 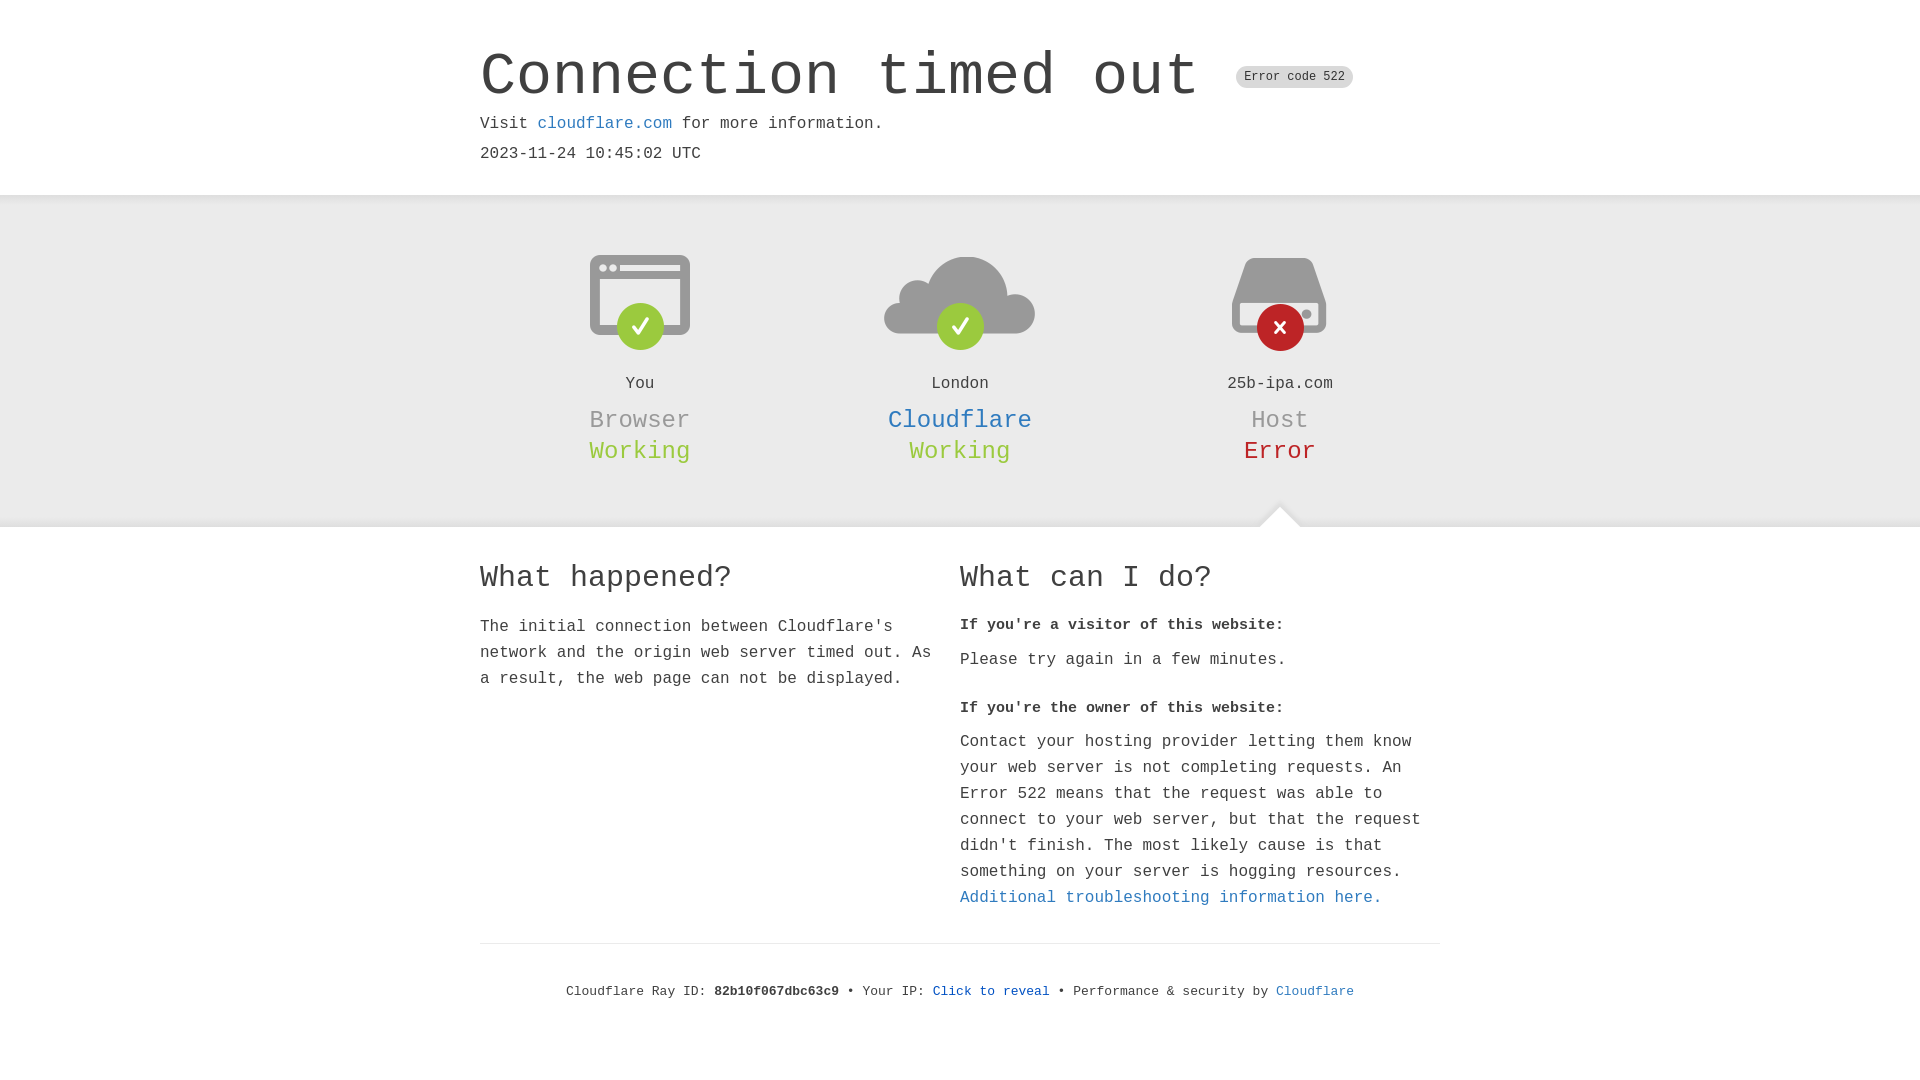 I want to click on Click to reveal, so click(x=992, y=992).